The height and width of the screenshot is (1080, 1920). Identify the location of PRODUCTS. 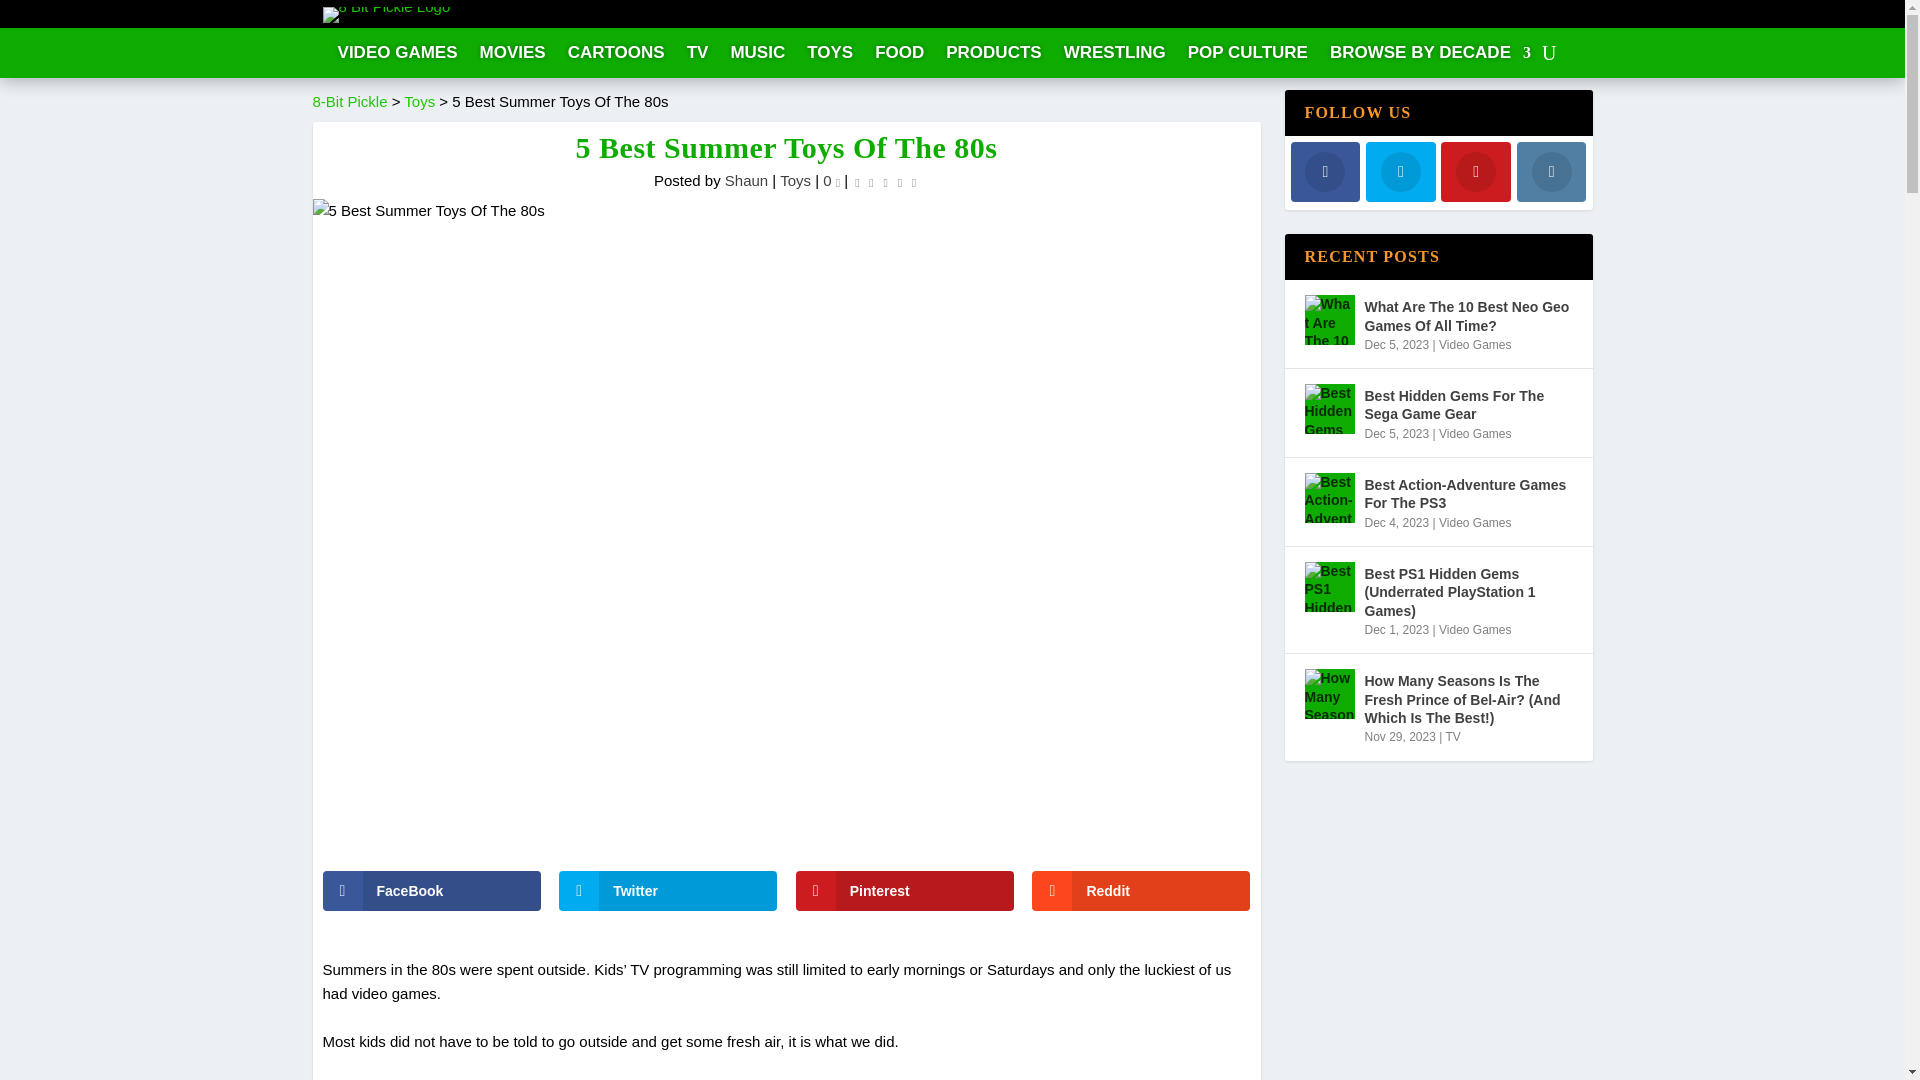
(993, 56).